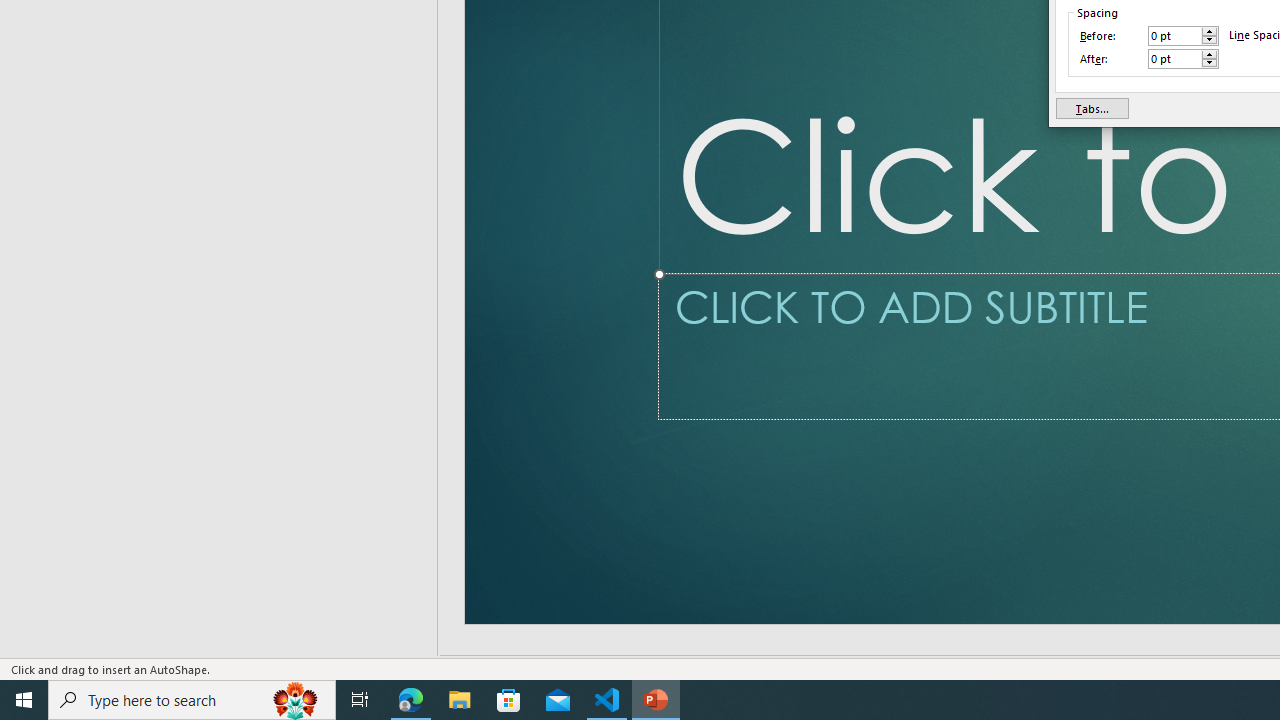 This screenshot has height=720, width=1280. Describe the element at coordinates (1209, 54) in the screenshot. I see `More` at that location.